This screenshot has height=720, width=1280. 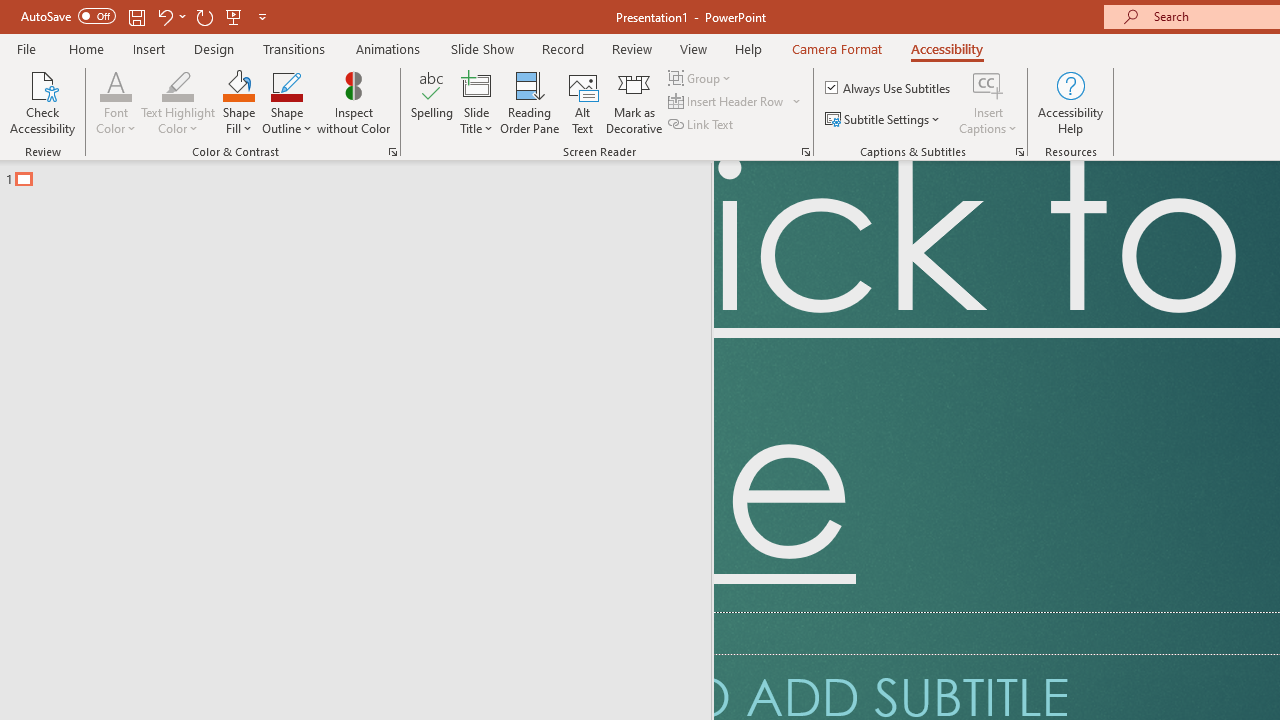 I want to click on Slide Title, so click(x=476, y=102).